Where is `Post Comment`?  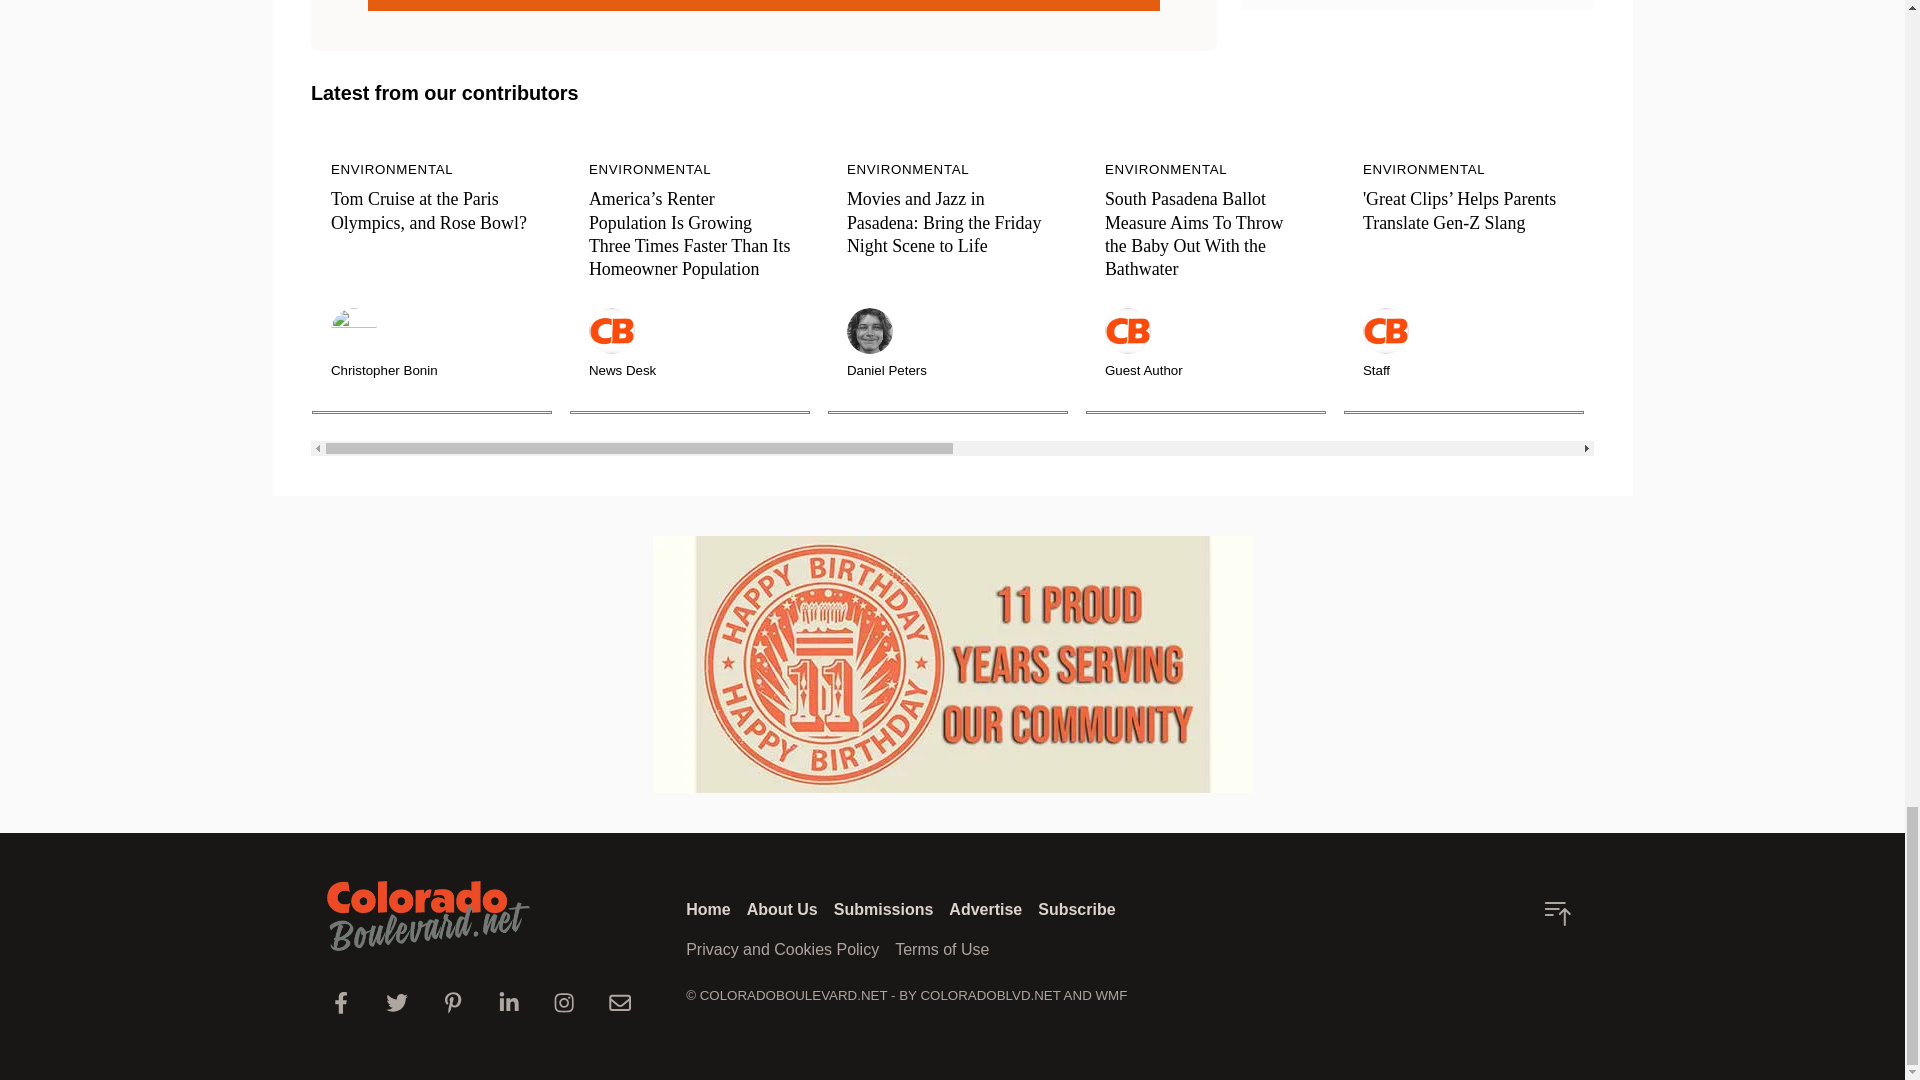
Post Comment is located at coordinates (764, 5).